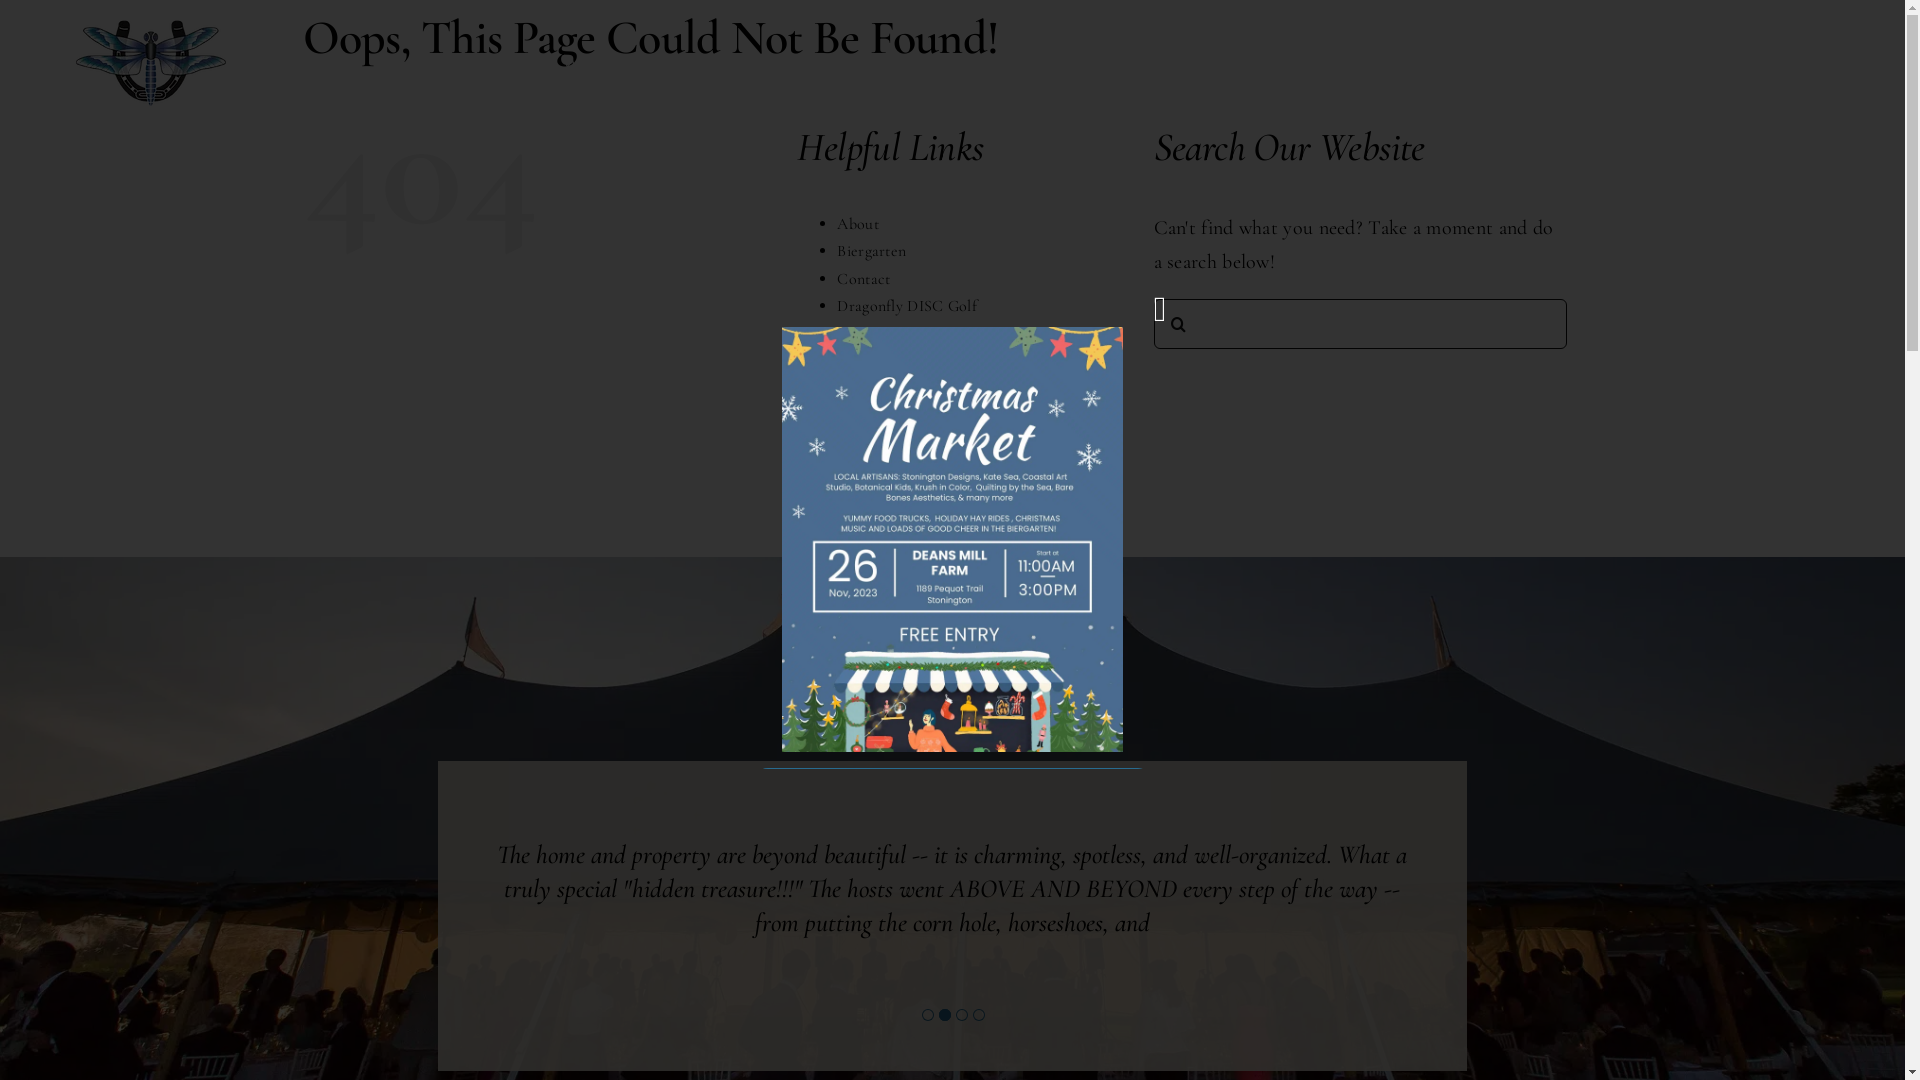  What do you see at coordinates (451, 63) in the screenshot?
I see `About` at bounding box center [451, 63].